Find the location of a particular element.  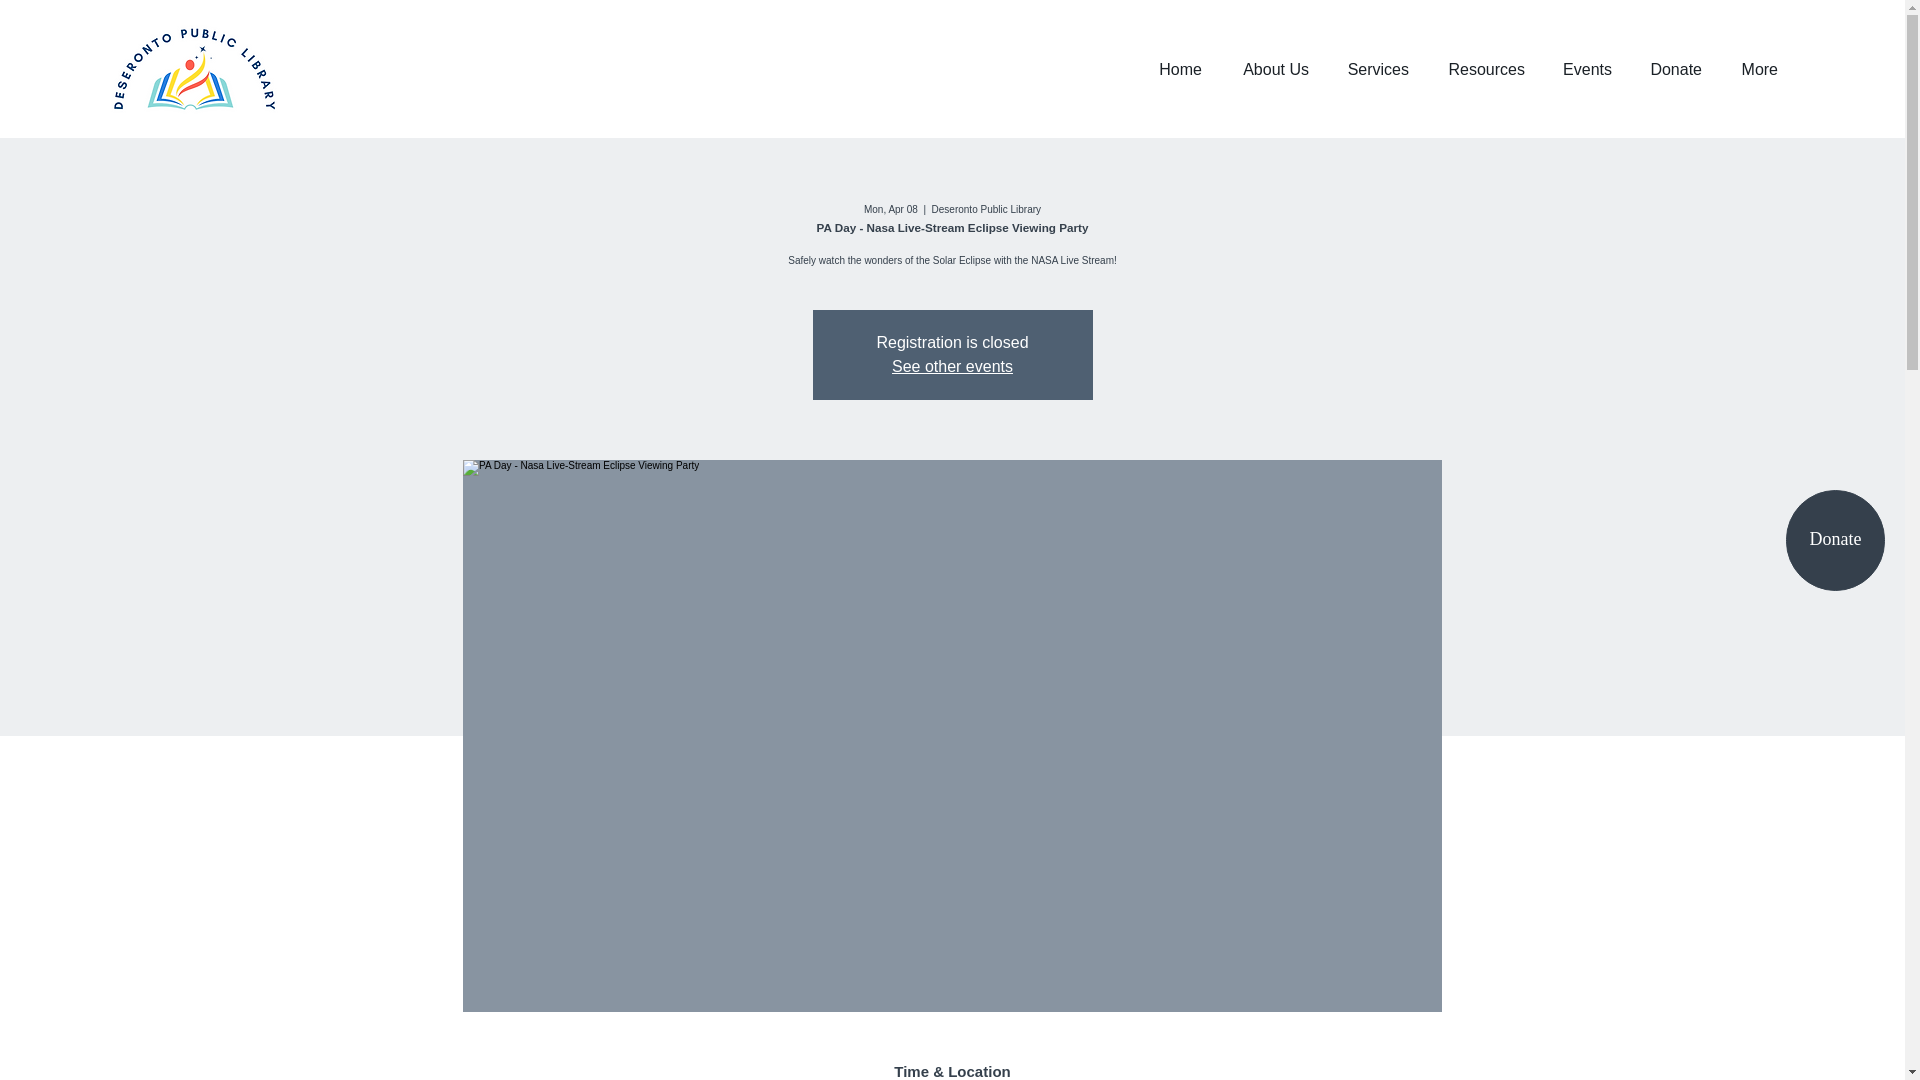

Events is located at coordinates (1582, 70).